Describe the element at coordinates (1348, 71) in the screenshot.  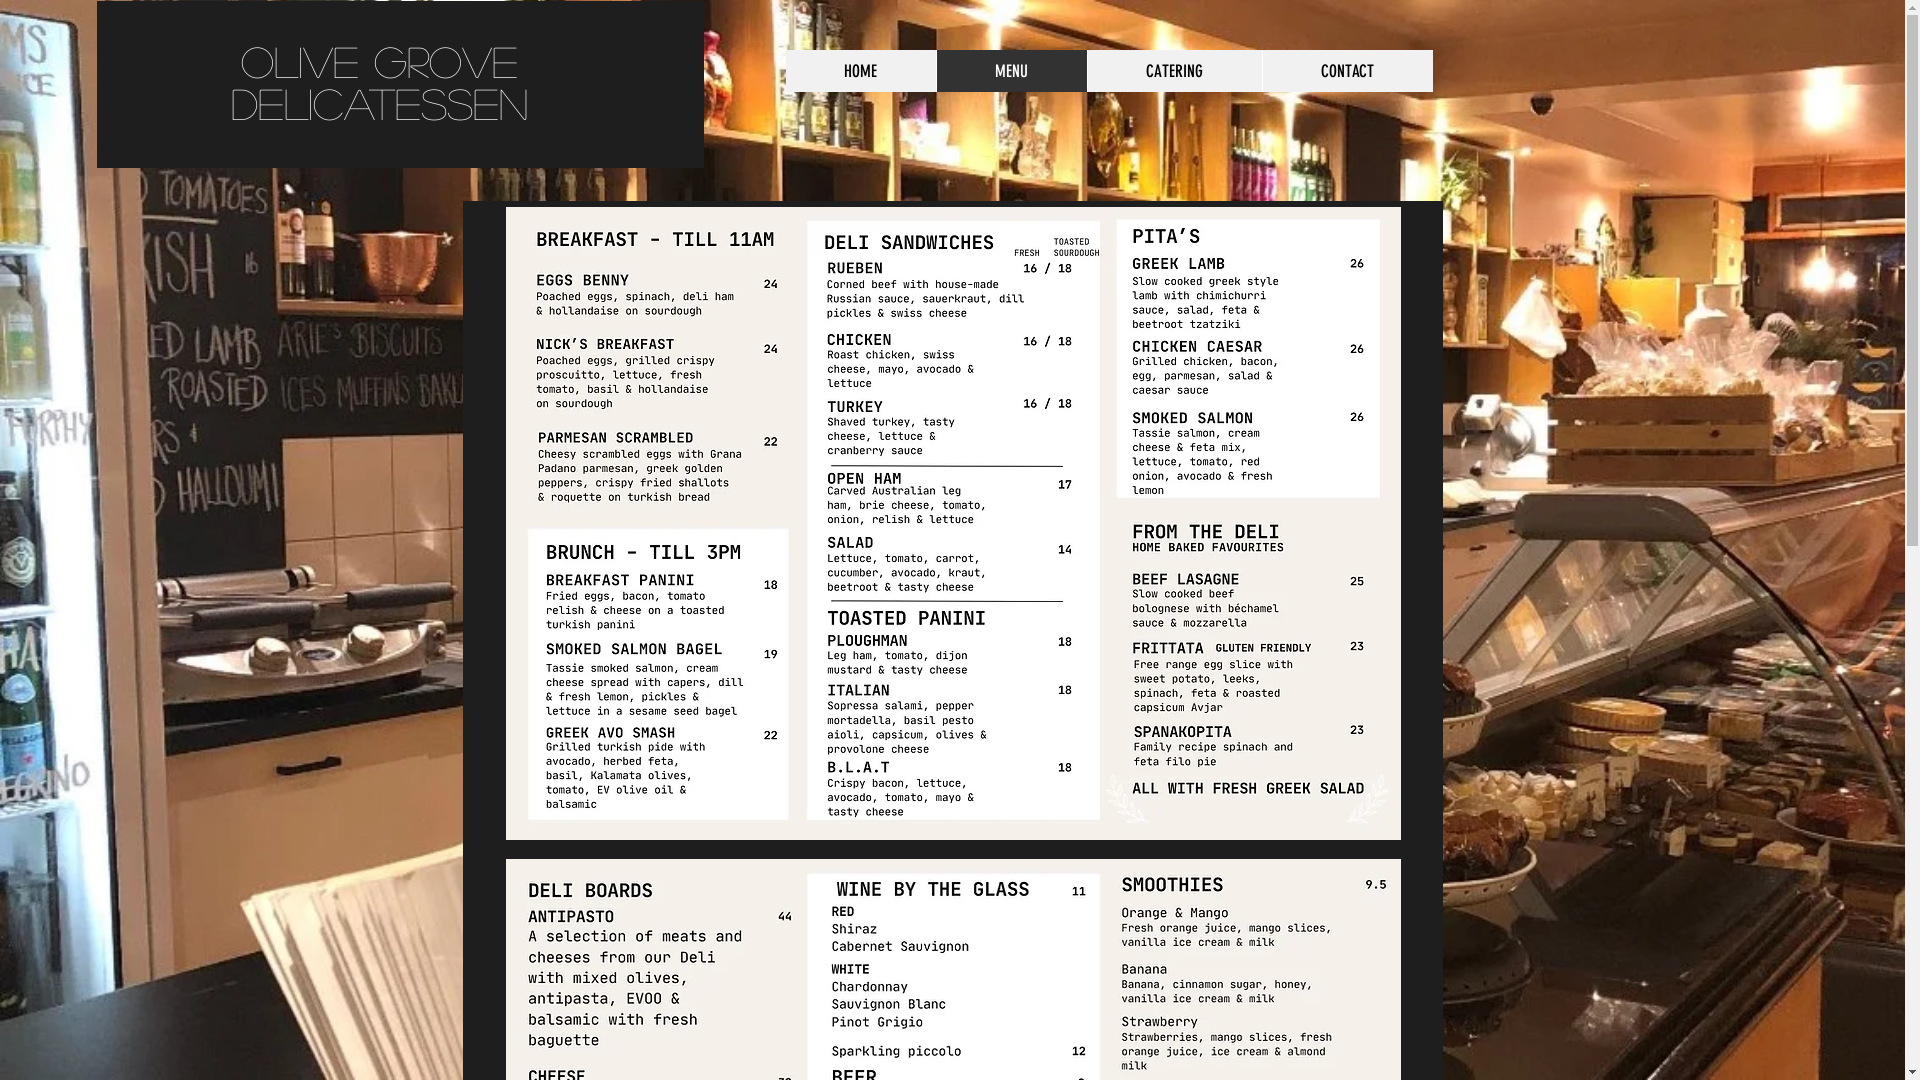
I see `CONTACT` at that location.